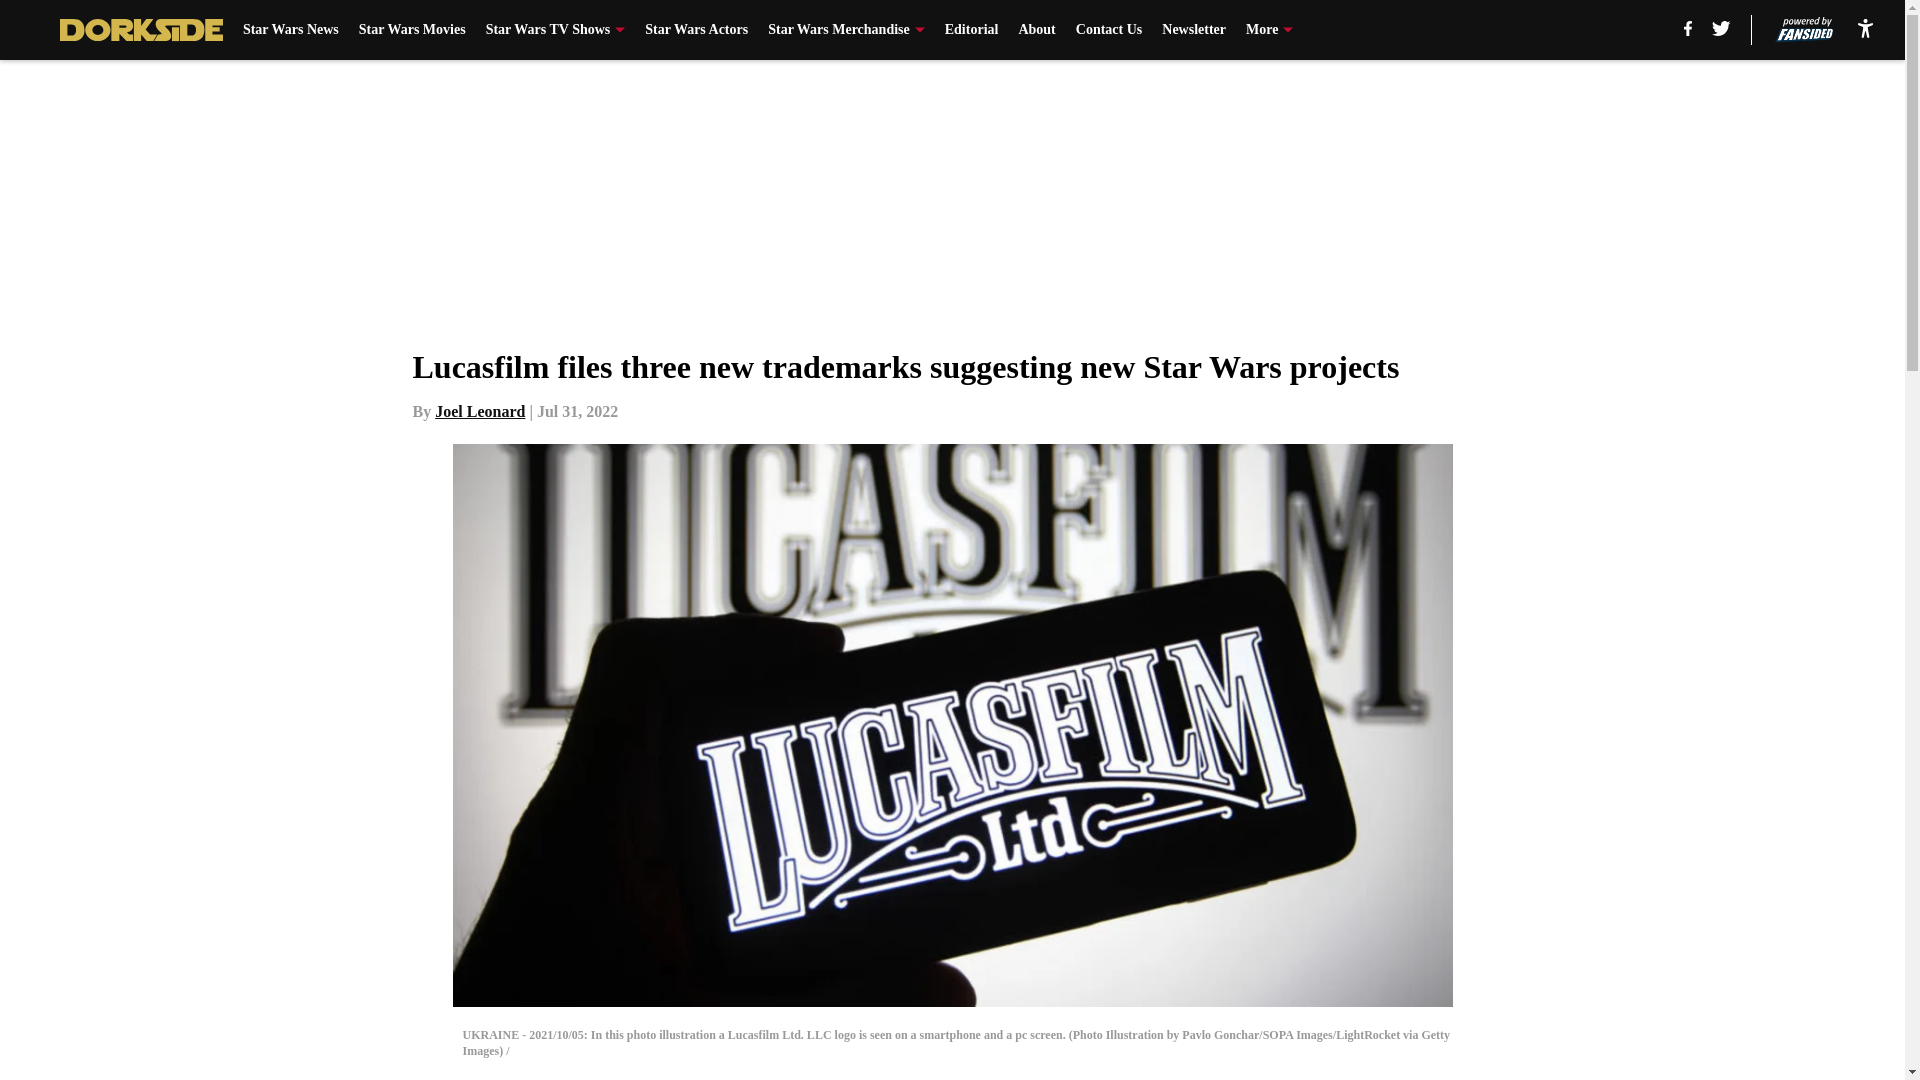  Describe the element at coordinates (1269, 30) in the screenshot. I see `More` at that location.